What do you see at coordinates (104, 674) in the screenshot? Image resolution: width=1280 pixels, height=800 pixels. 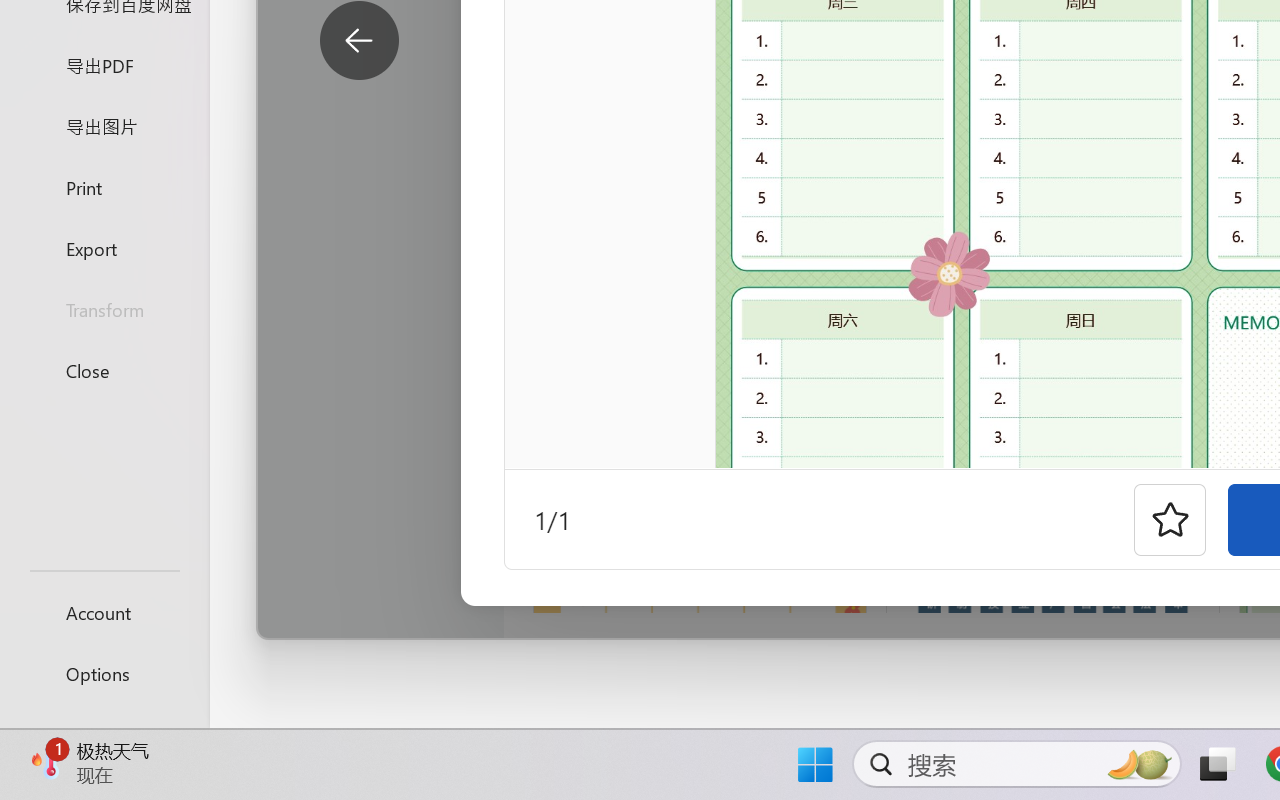 I see `Options` at bounding box center [104, 674].